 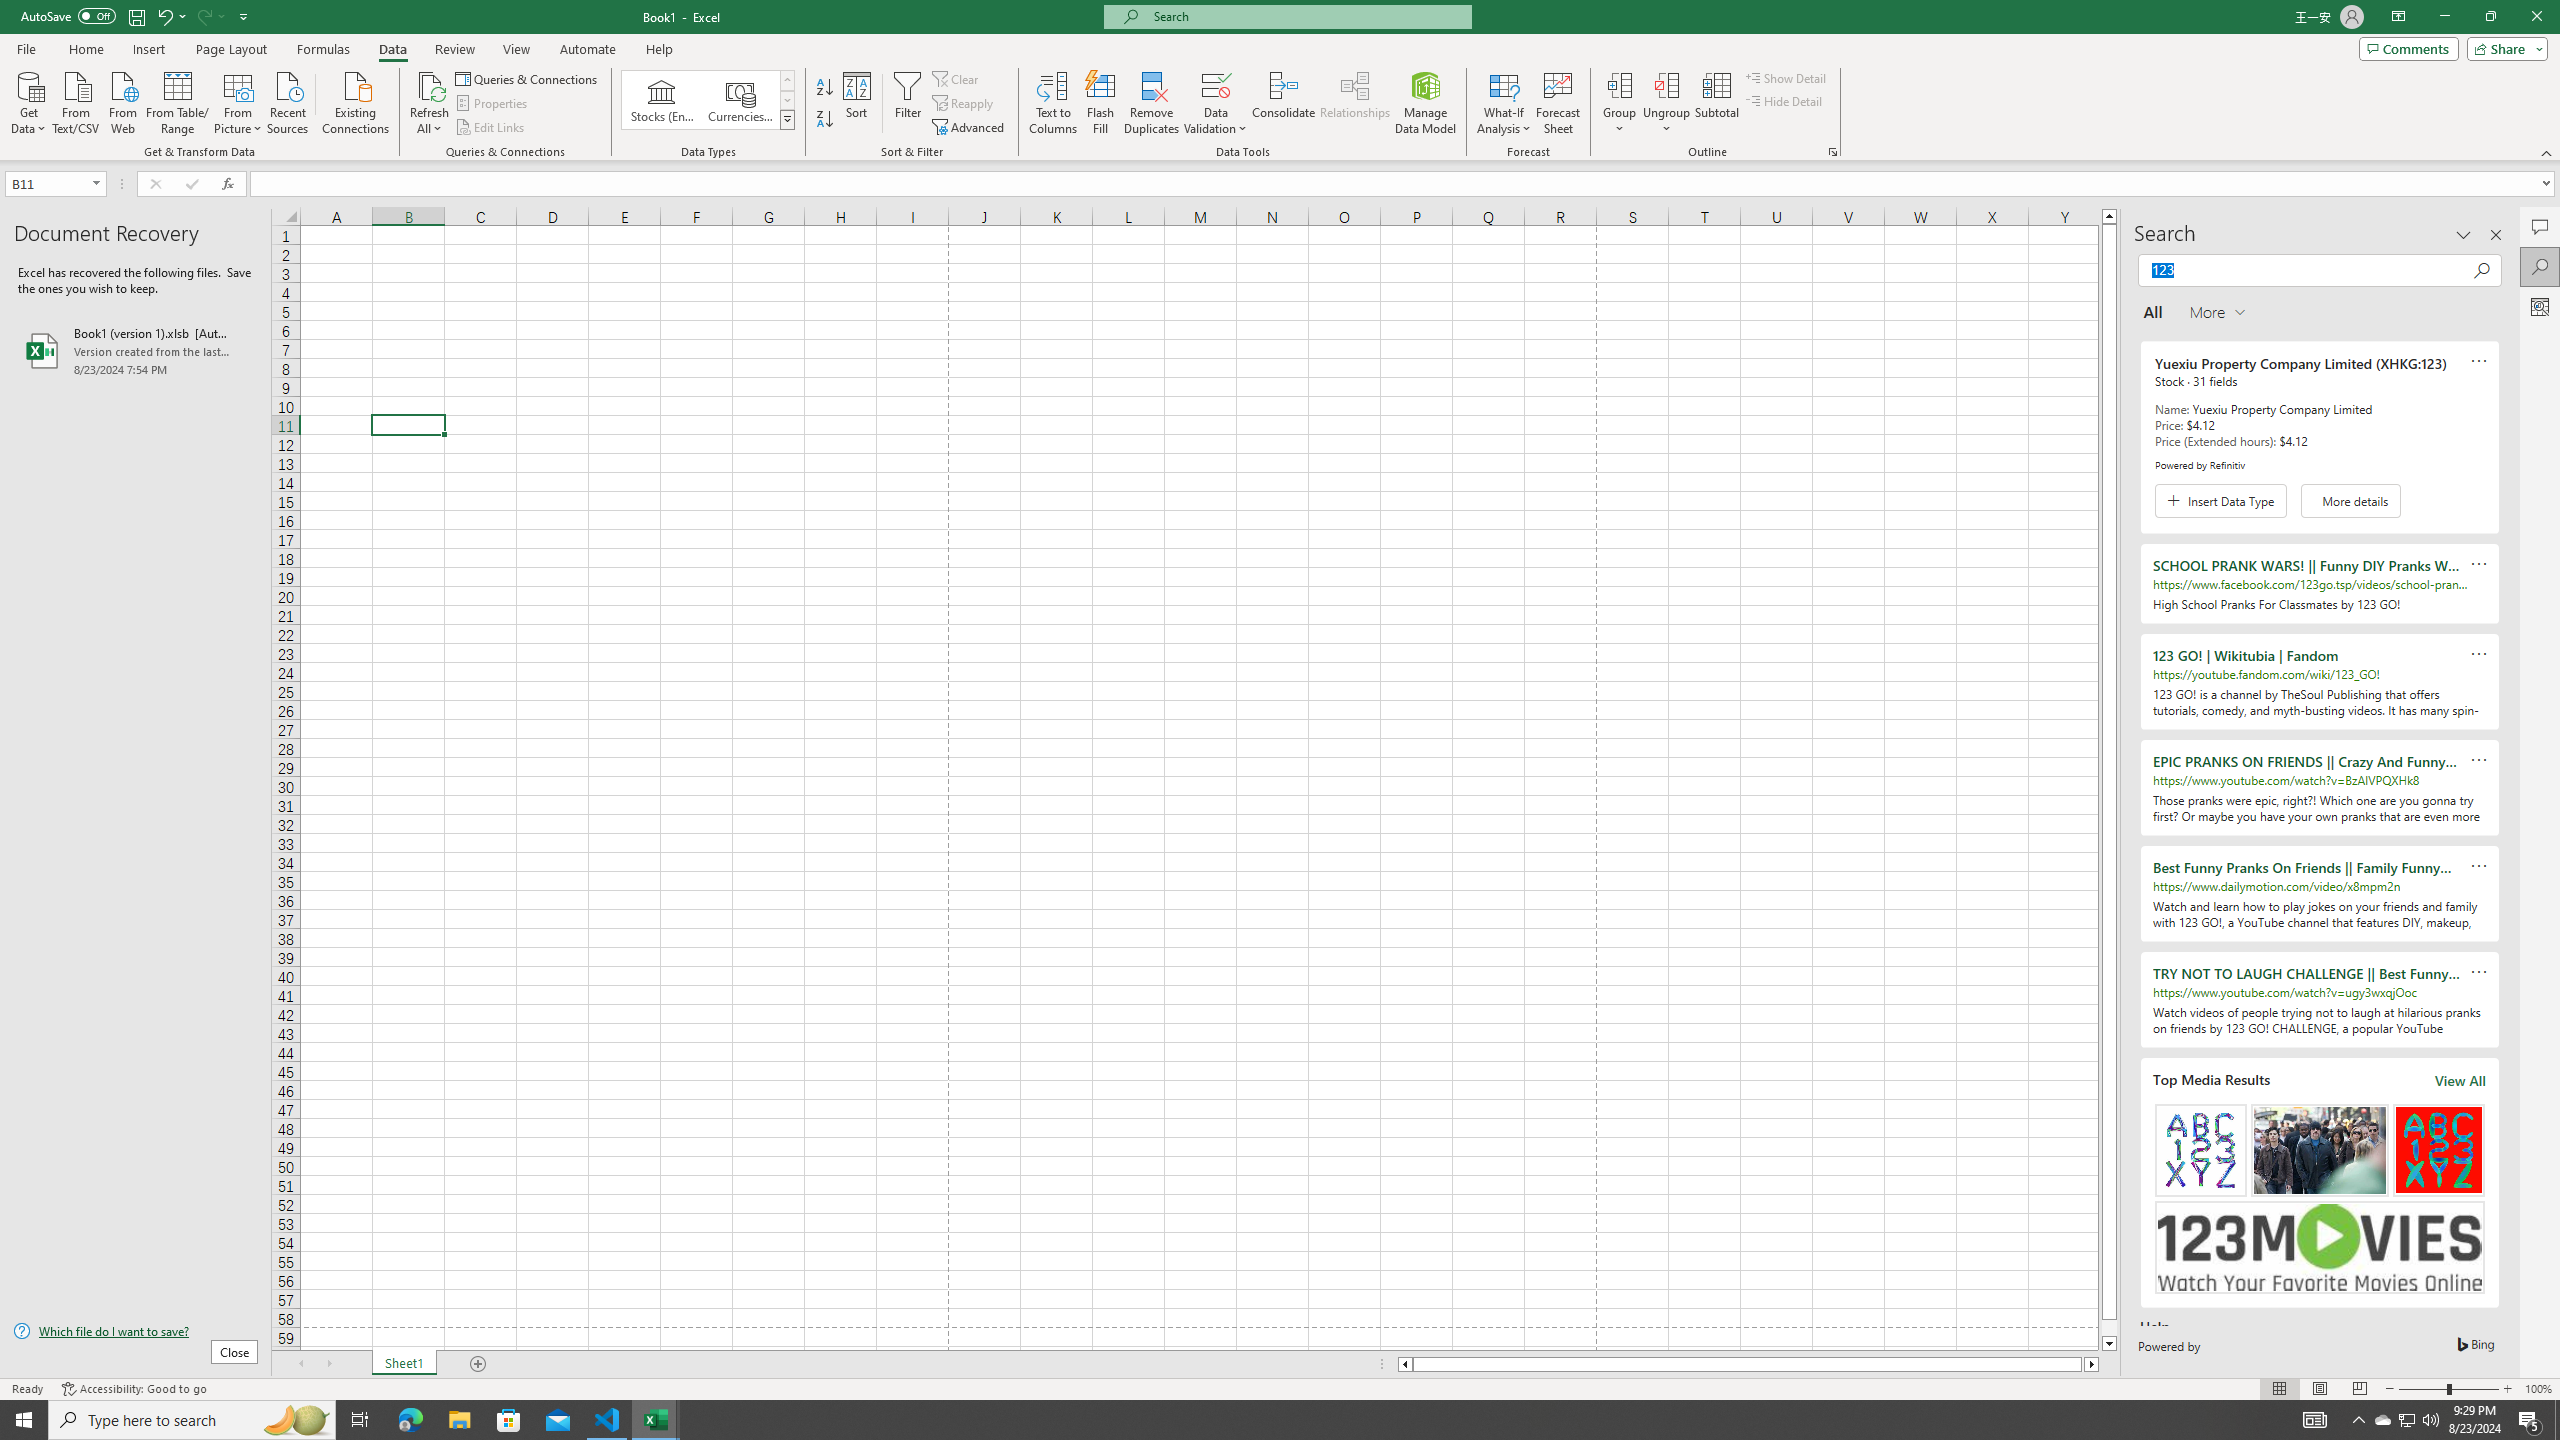 What do you see at coordinates (404, 1364) in the screenshot?
I see `Sheet1` at bounding box center [404, 1364].